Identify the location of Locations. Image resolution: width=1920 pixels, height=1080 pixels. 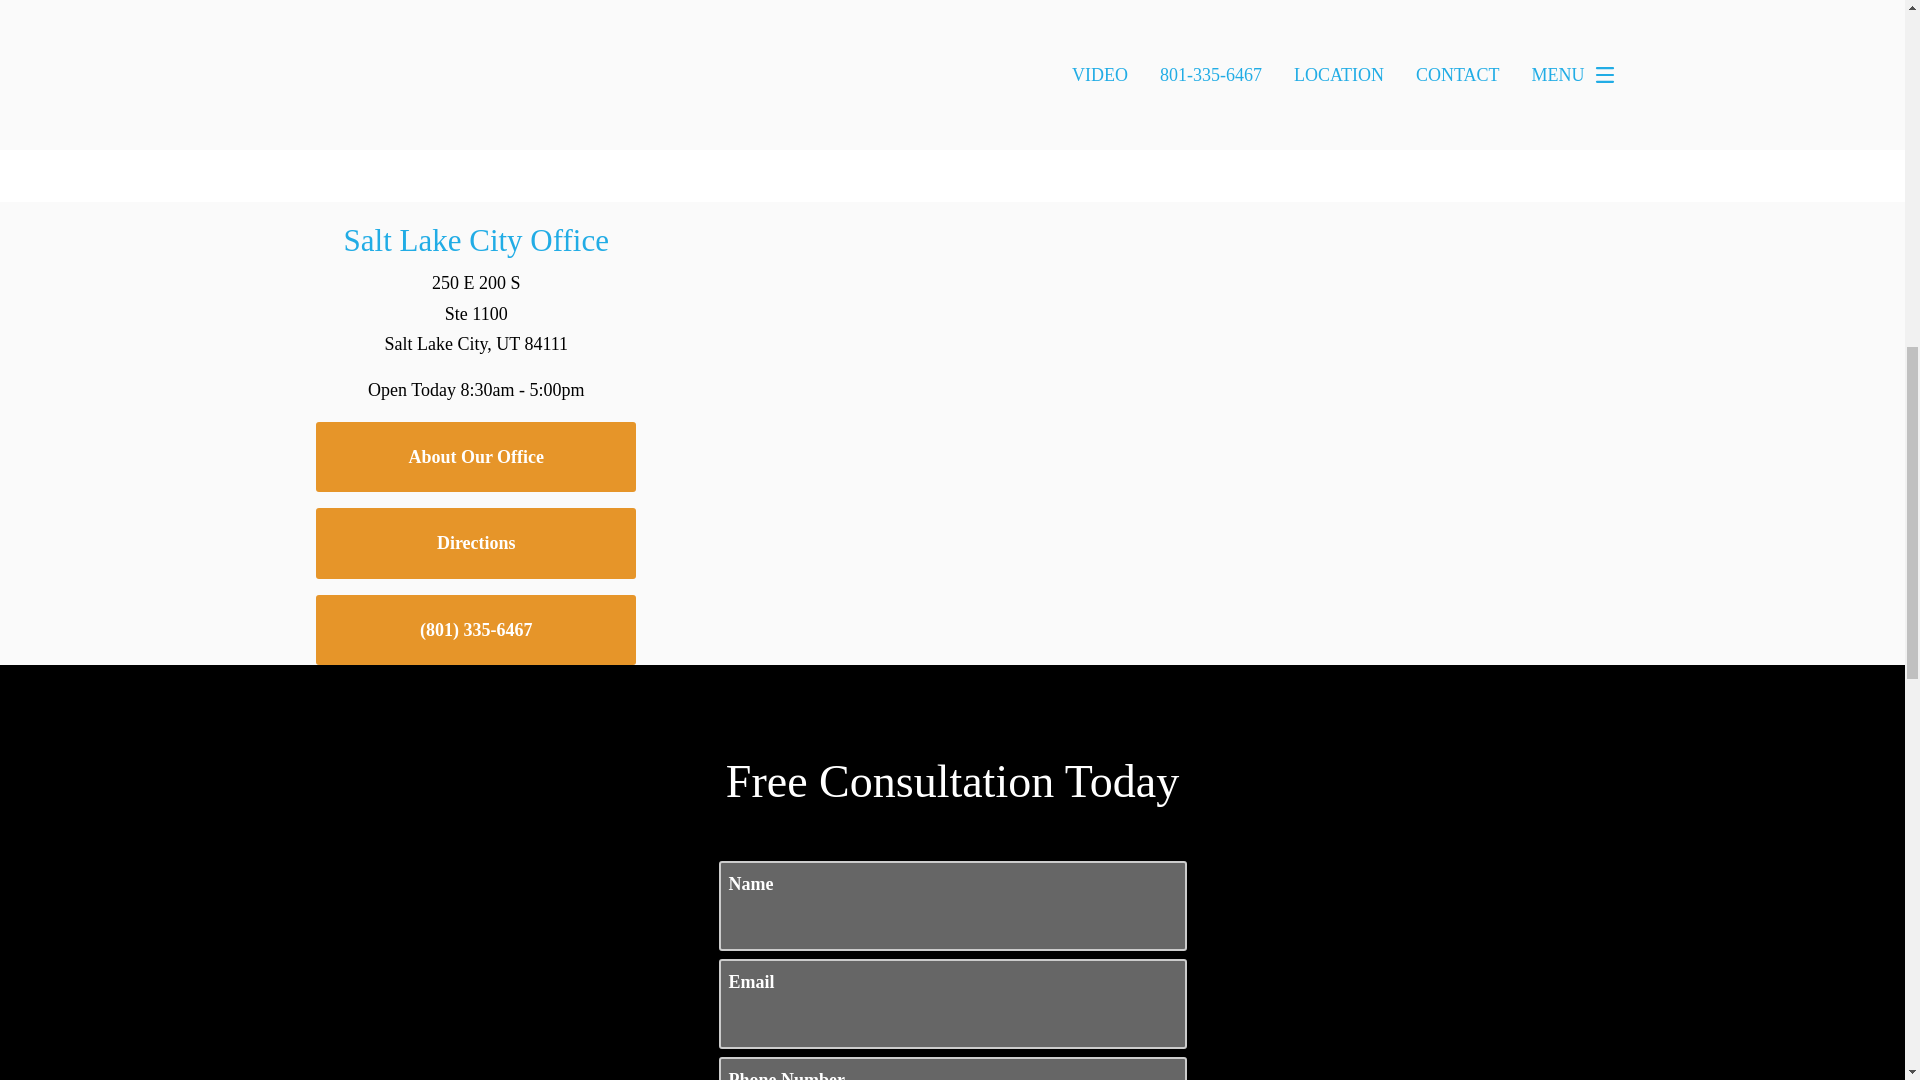
(1267, 216).